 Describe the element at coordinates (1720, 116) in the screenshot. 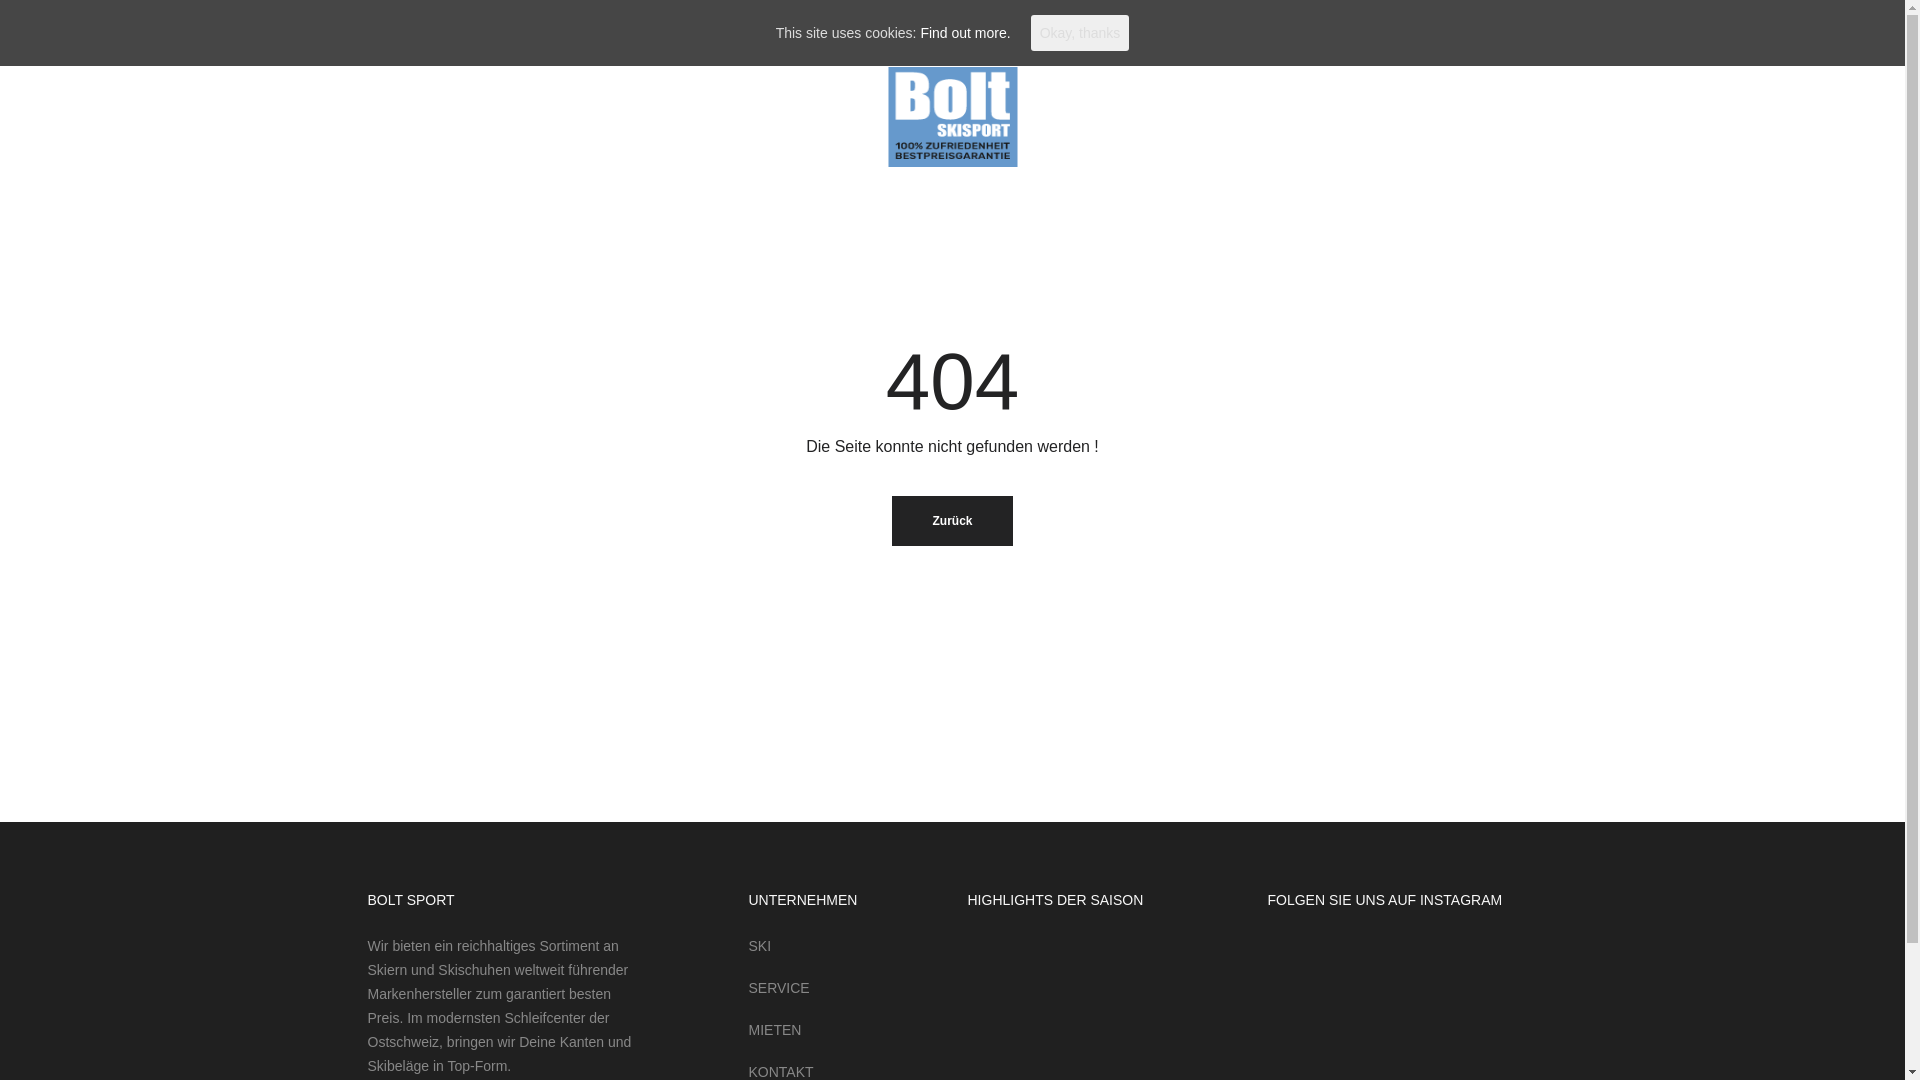

I see `Instagram` at that location.